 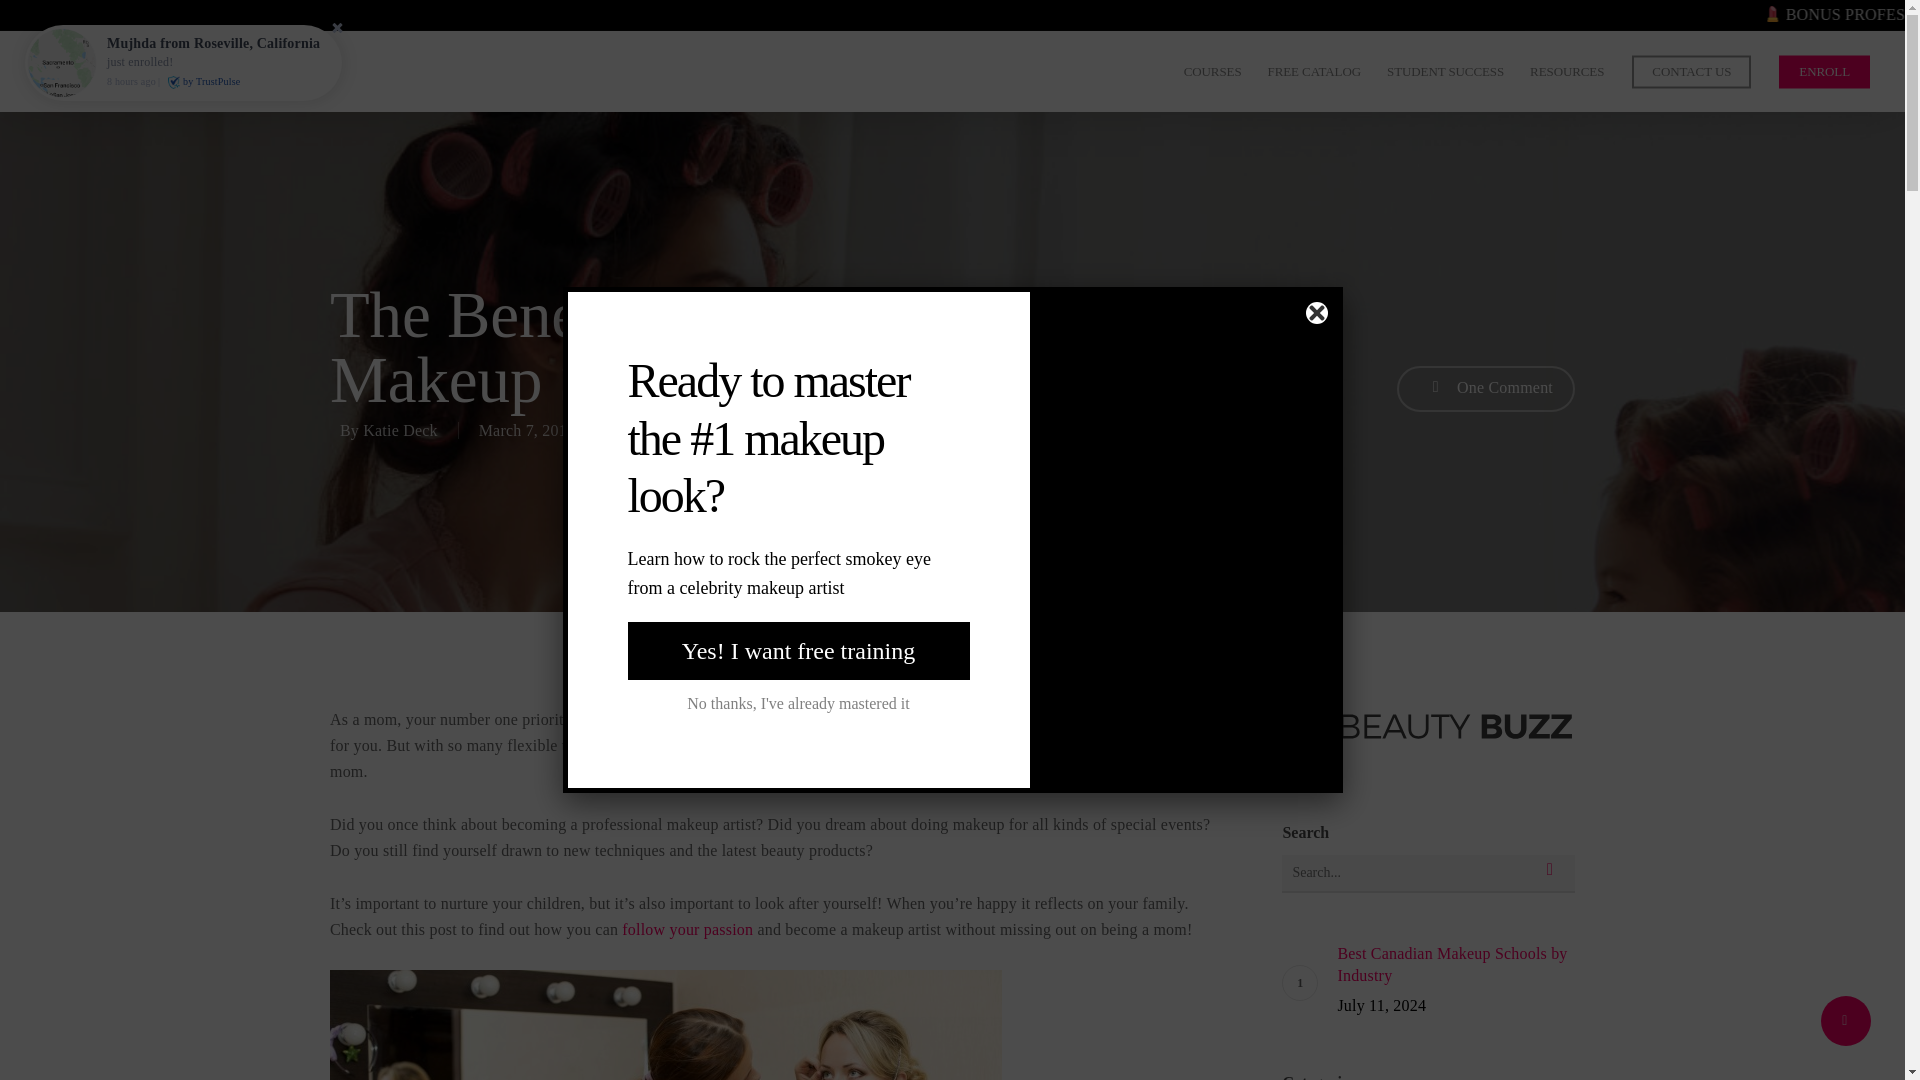 I want to click on No thanks, I've already mastered it, so click(x=798, y=704).